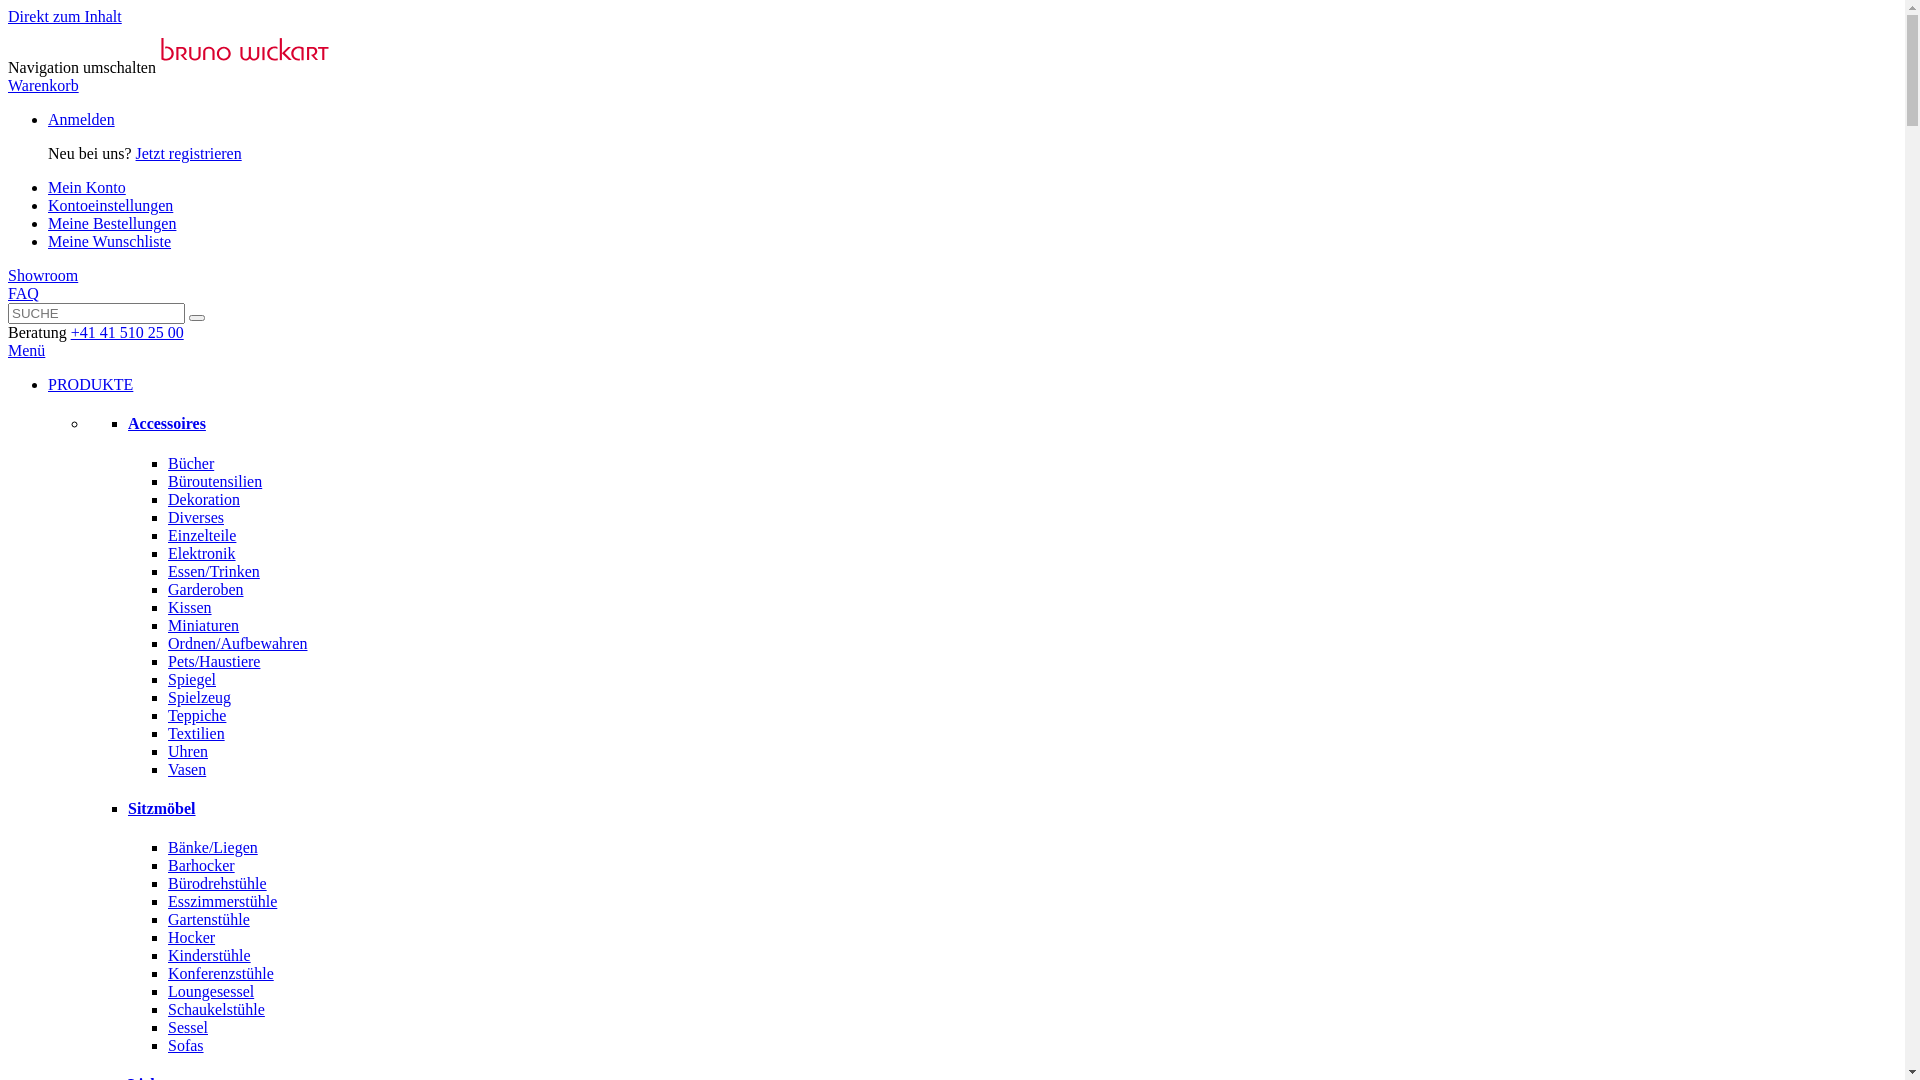  What do you see at coordinates (188, 752) in the screenshot?
I see `Uhren` at bounding box center [188, 752].